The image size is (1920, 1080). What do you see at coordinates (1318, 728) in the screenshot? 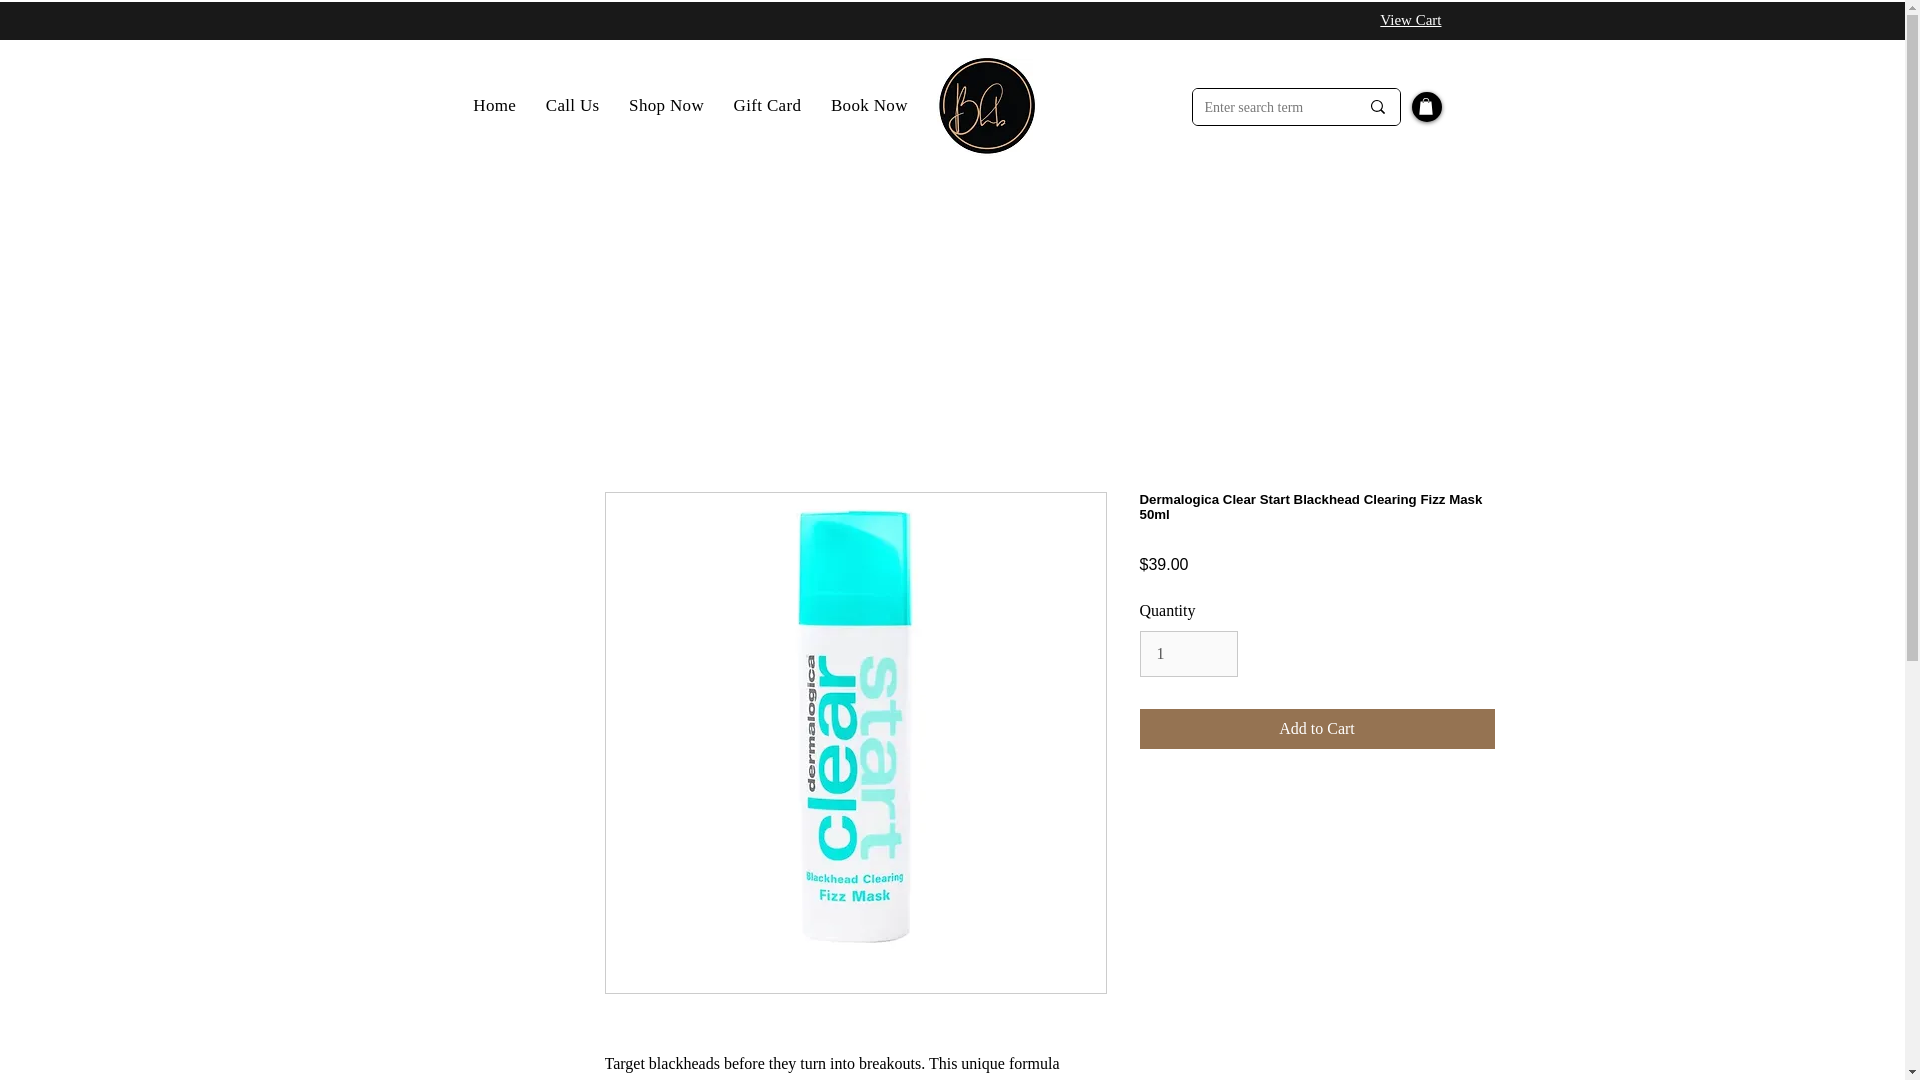
I see `Add to Cart` at bounding box center [1318, 728].